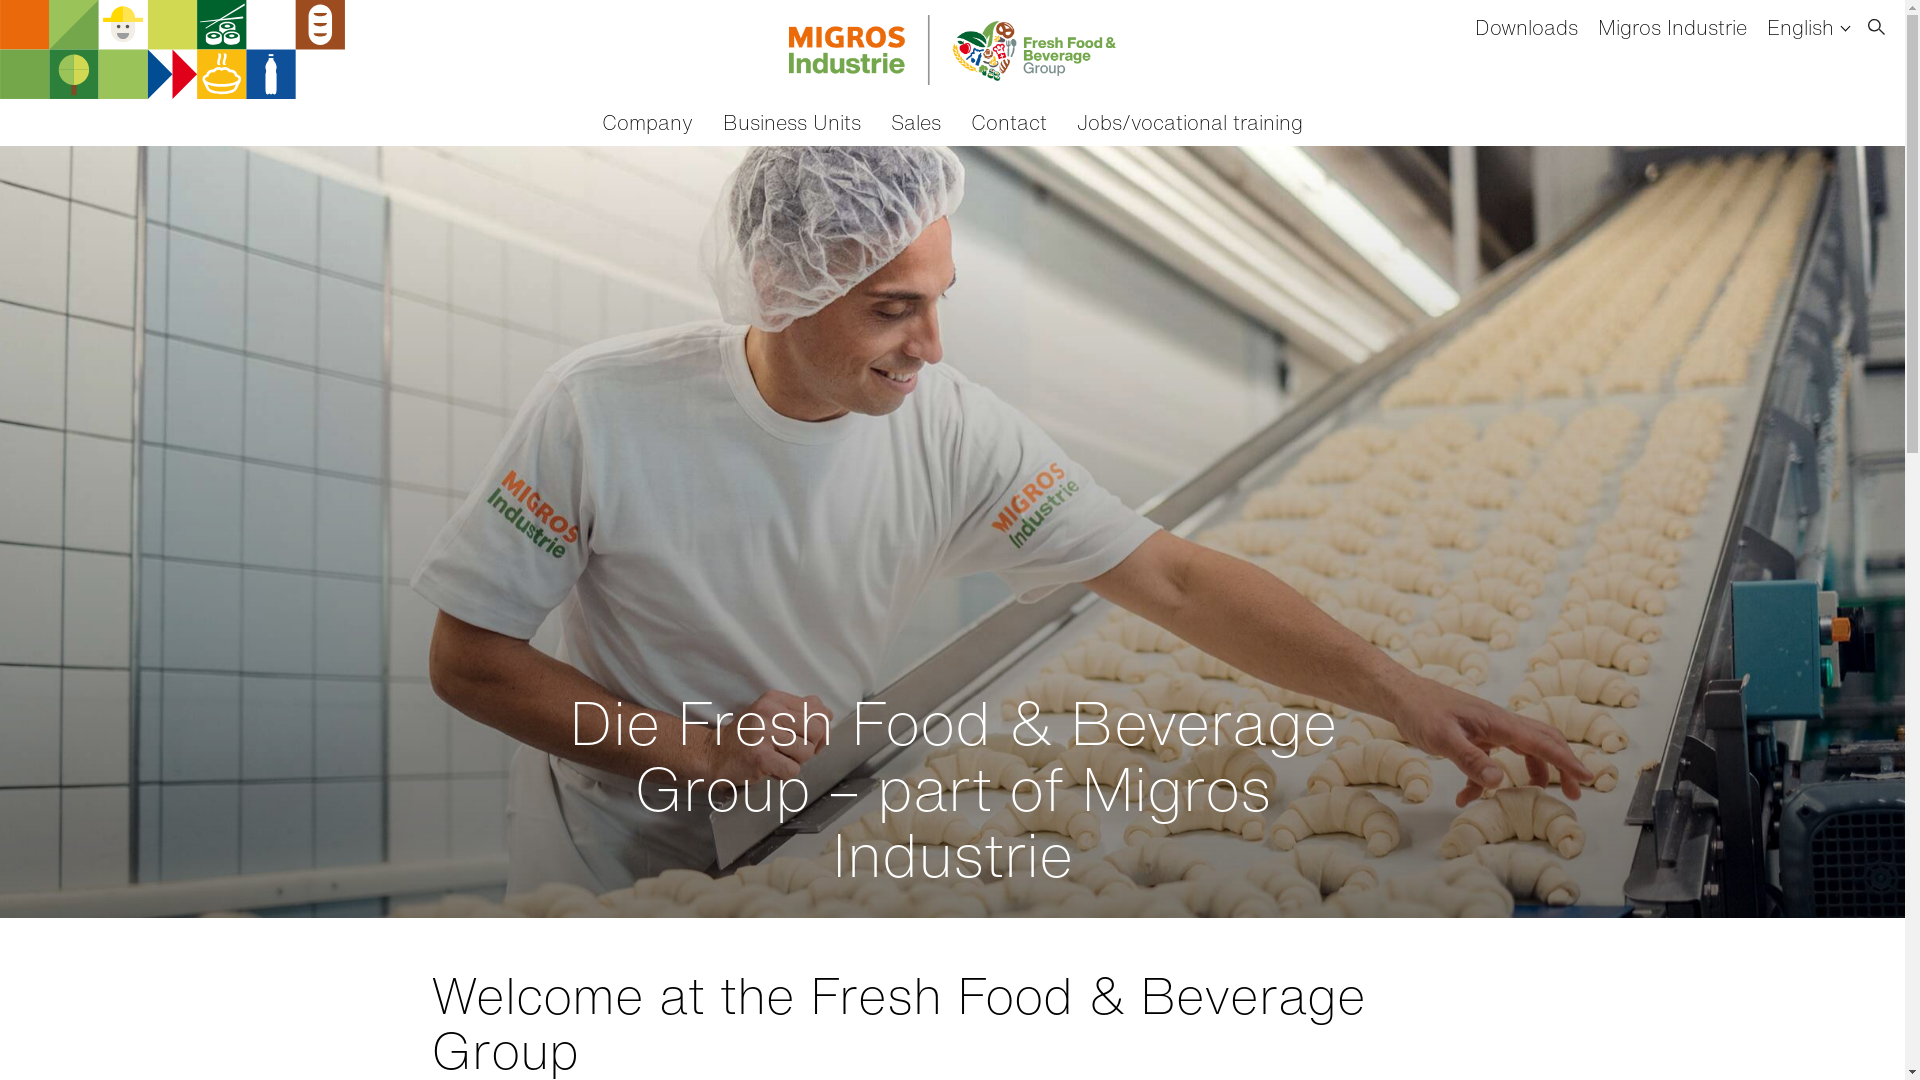 This screenshot has height=1080, width=1920. I want to click on Sales, so click(916, 122).